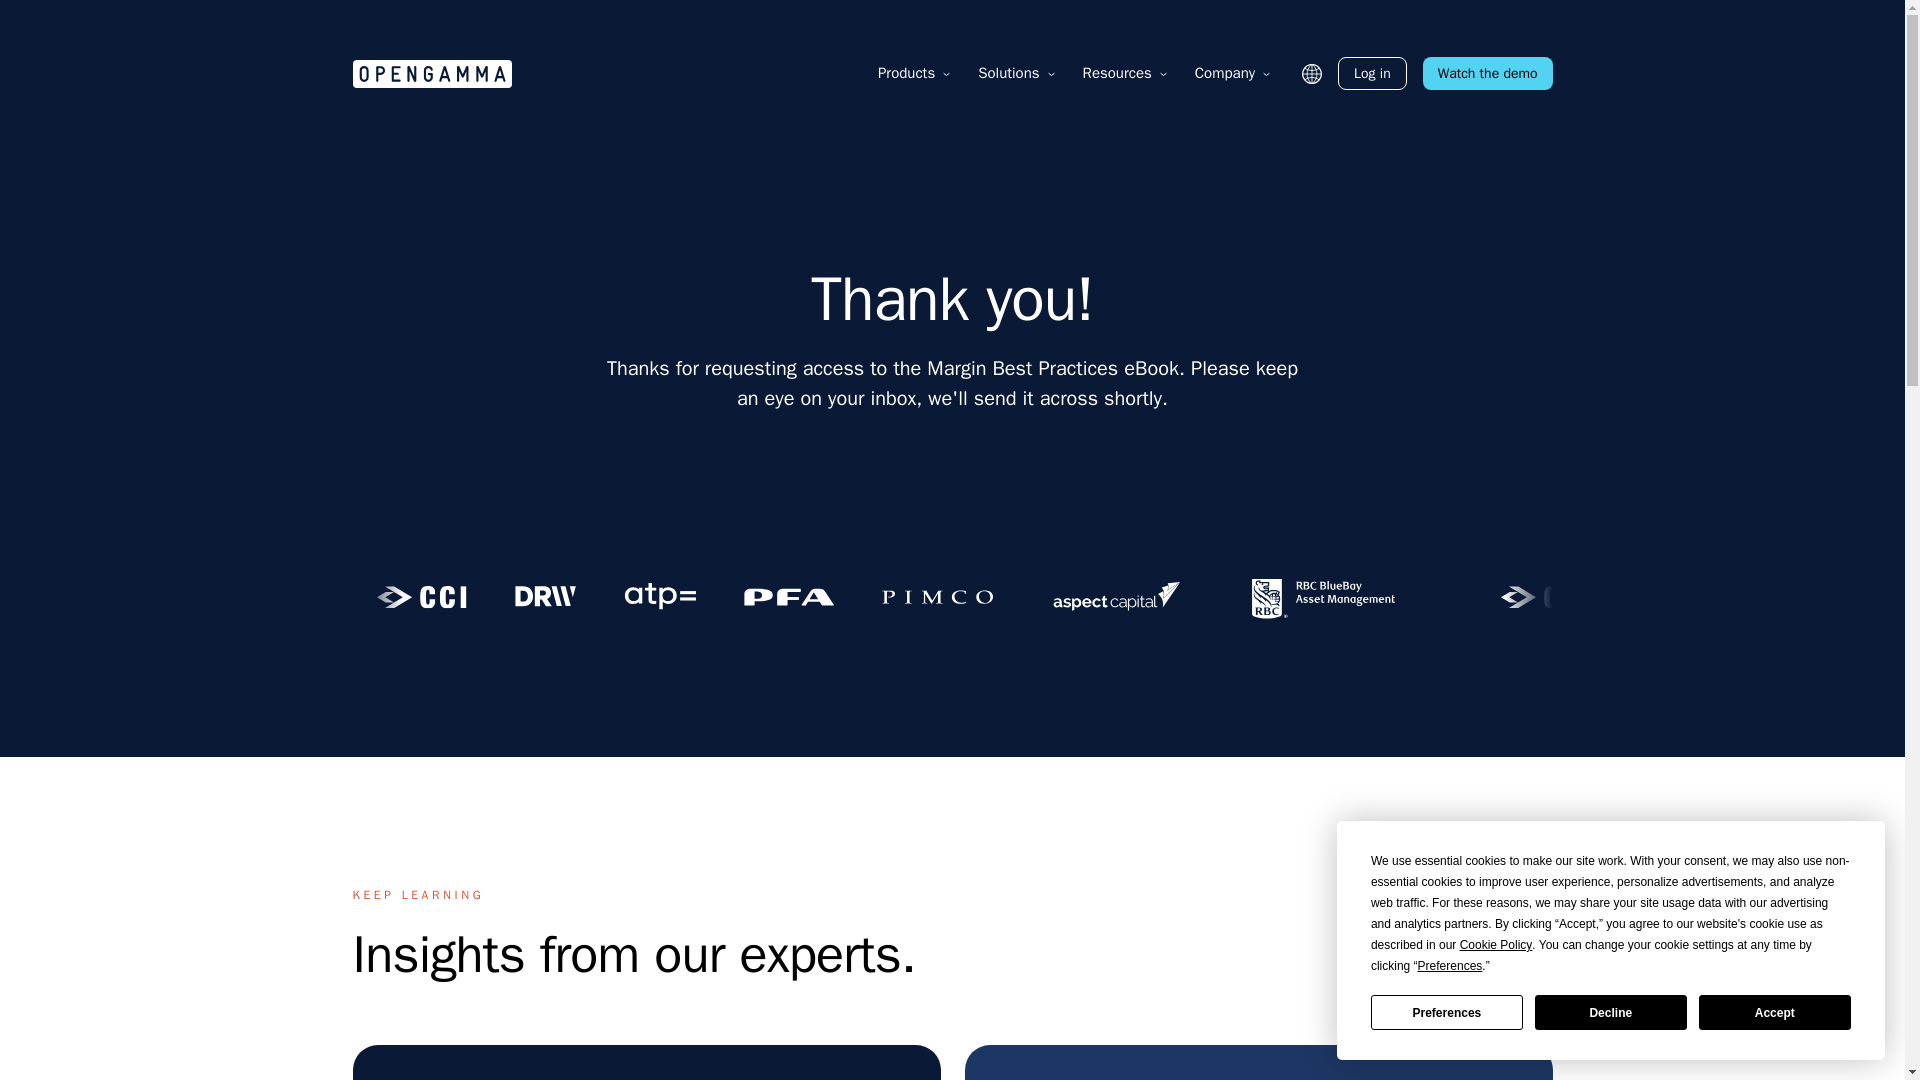 The width and height of the screenshot is (1920, 1080). Describe the element at coordinates (1488, 73) in the screenshot. I see `Watch the demo` at that location.